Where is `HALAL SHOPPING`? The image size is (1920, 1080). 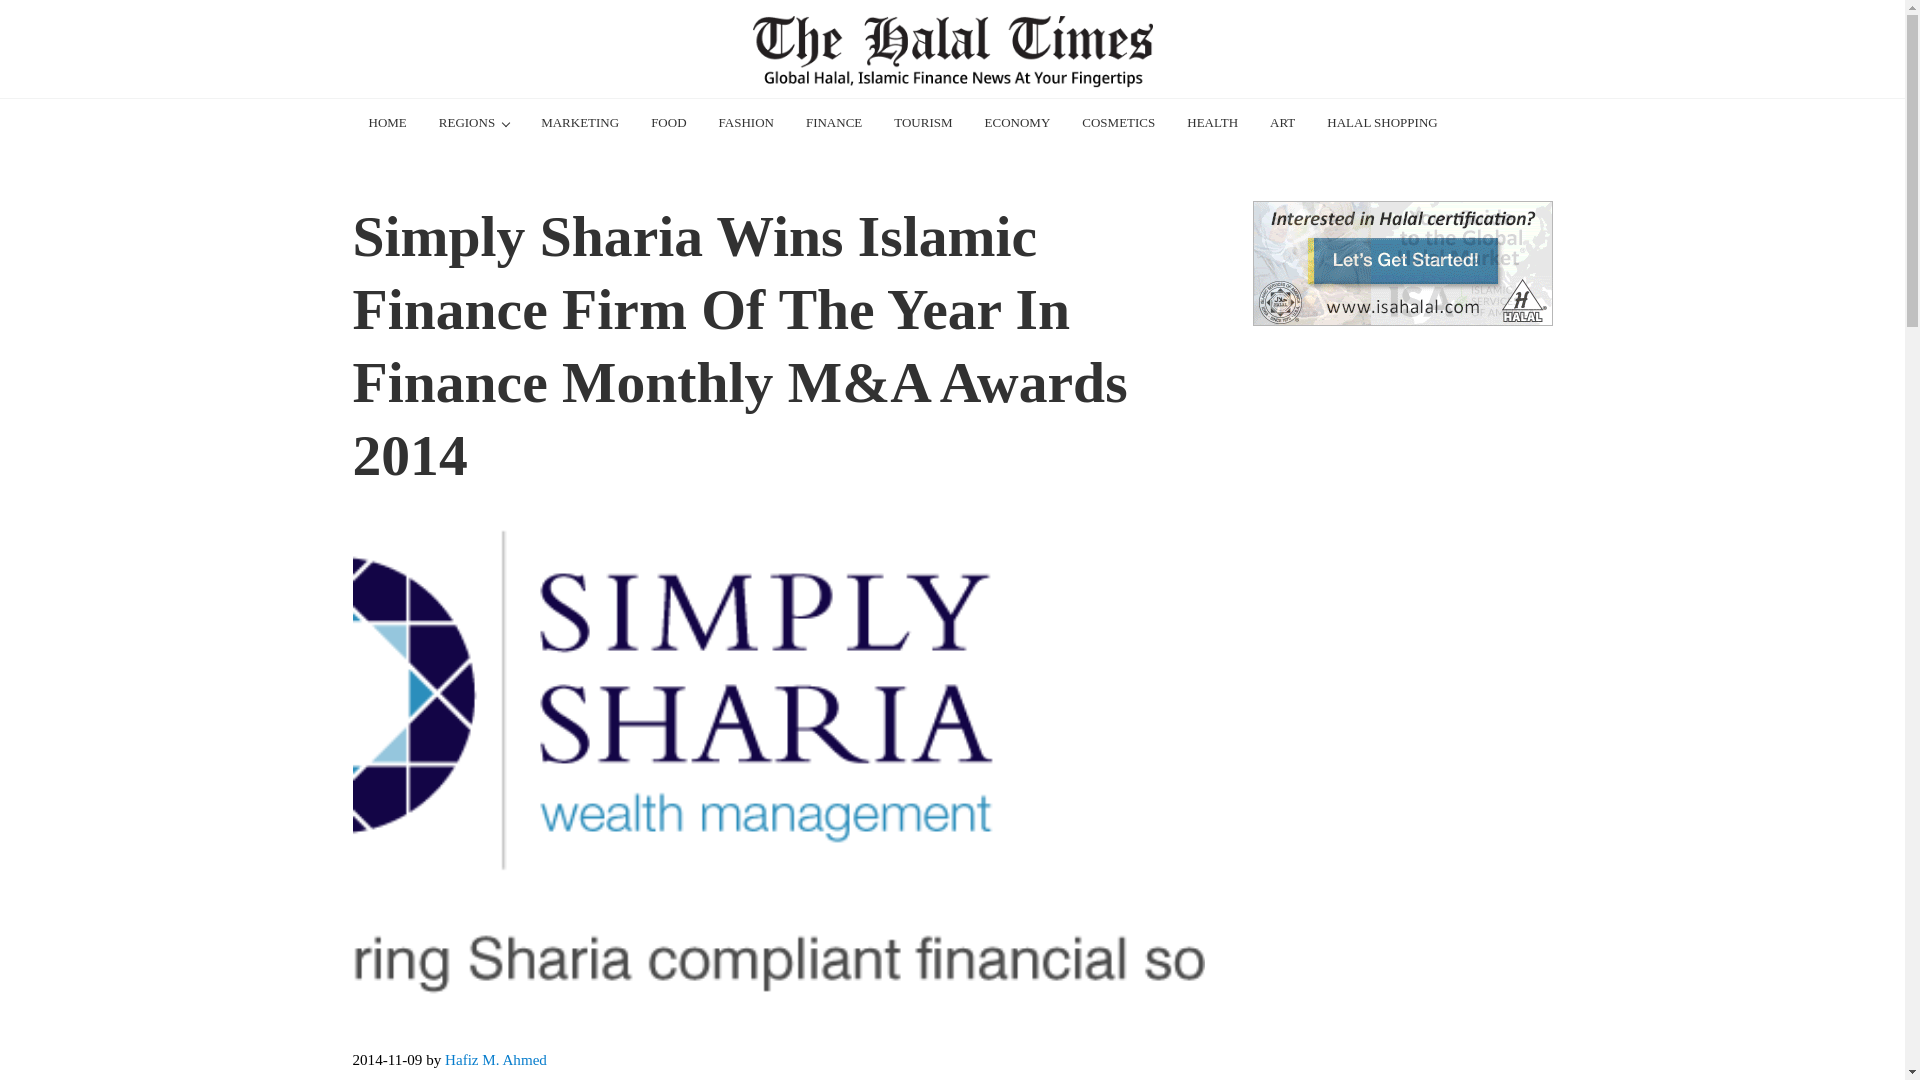
HALAL SHOPPING is located at coordinates (1382, 122).